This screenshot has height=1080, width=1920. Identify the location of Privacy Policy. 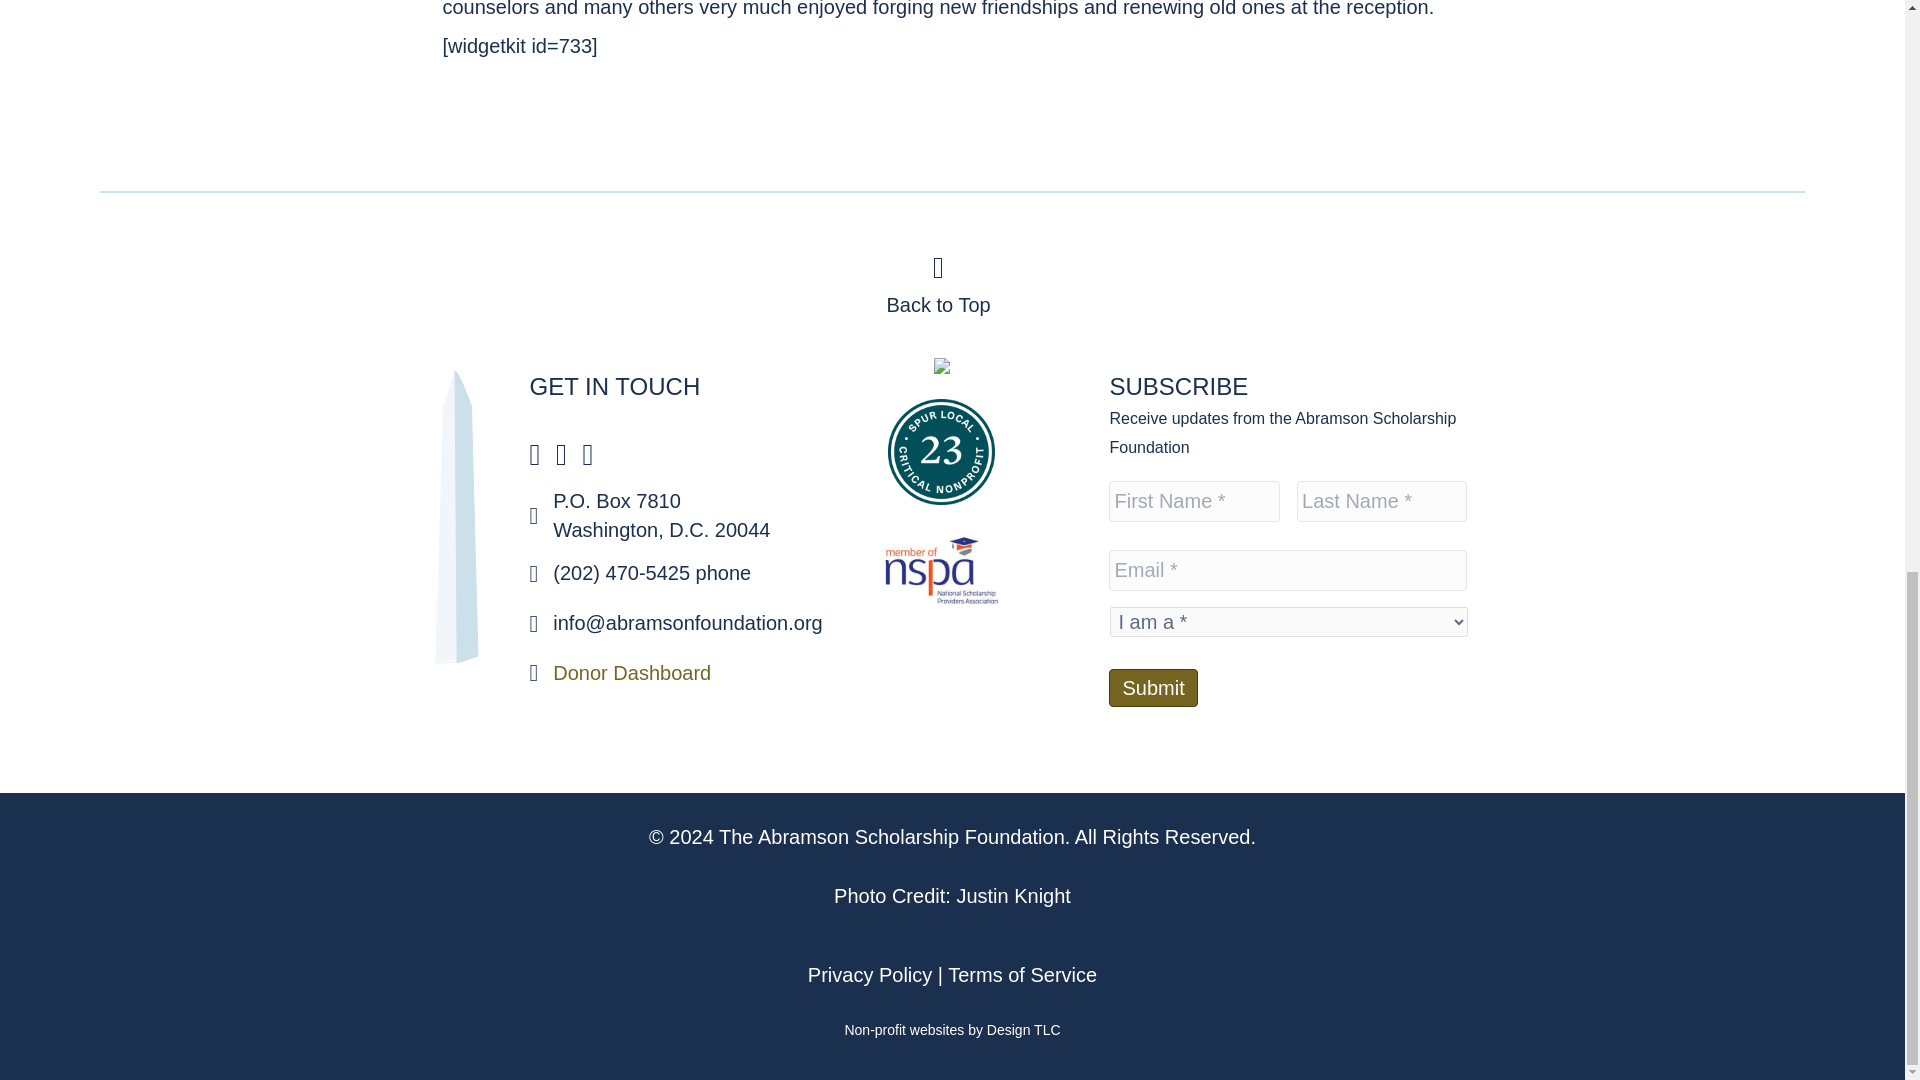
(870, 975).